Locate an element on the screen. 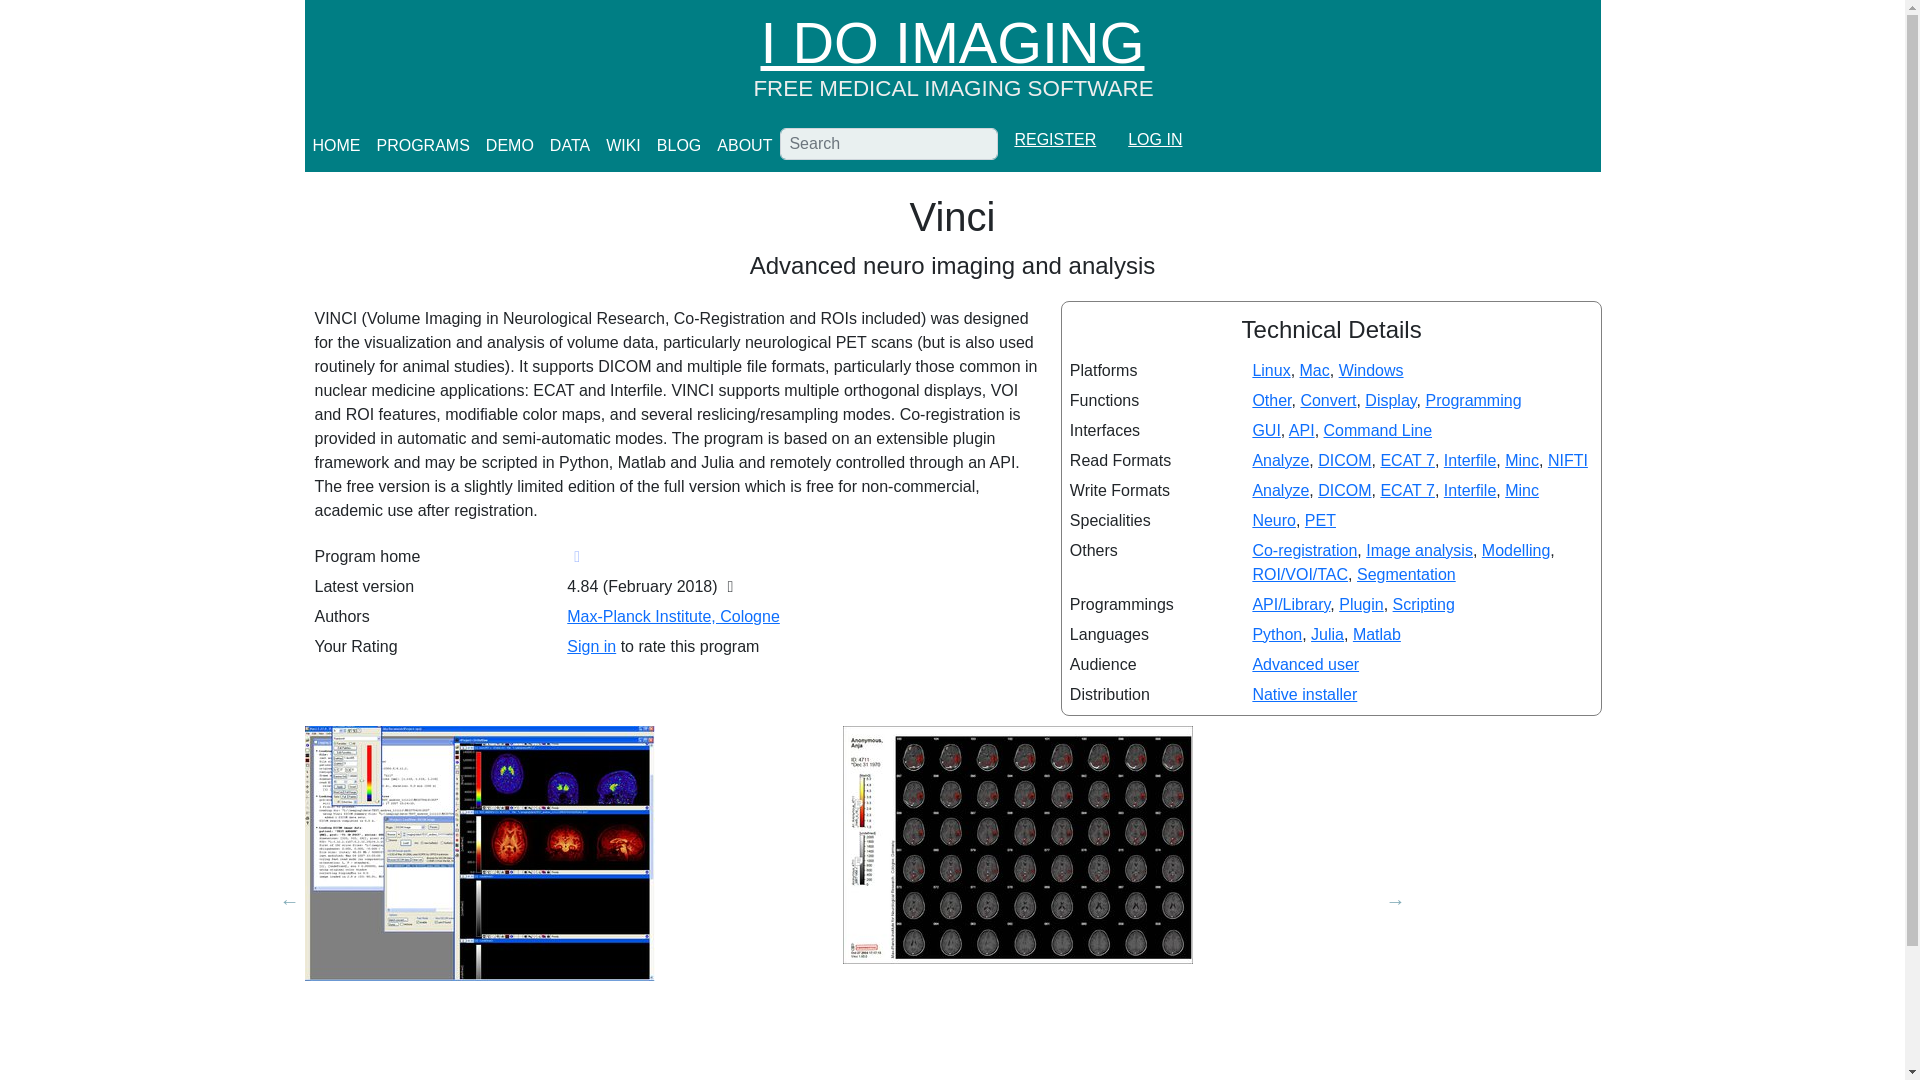 Image resolution: width=1920 pixels, height=1080 pixels. PROGRAMS is located at coordinates (422, 146).